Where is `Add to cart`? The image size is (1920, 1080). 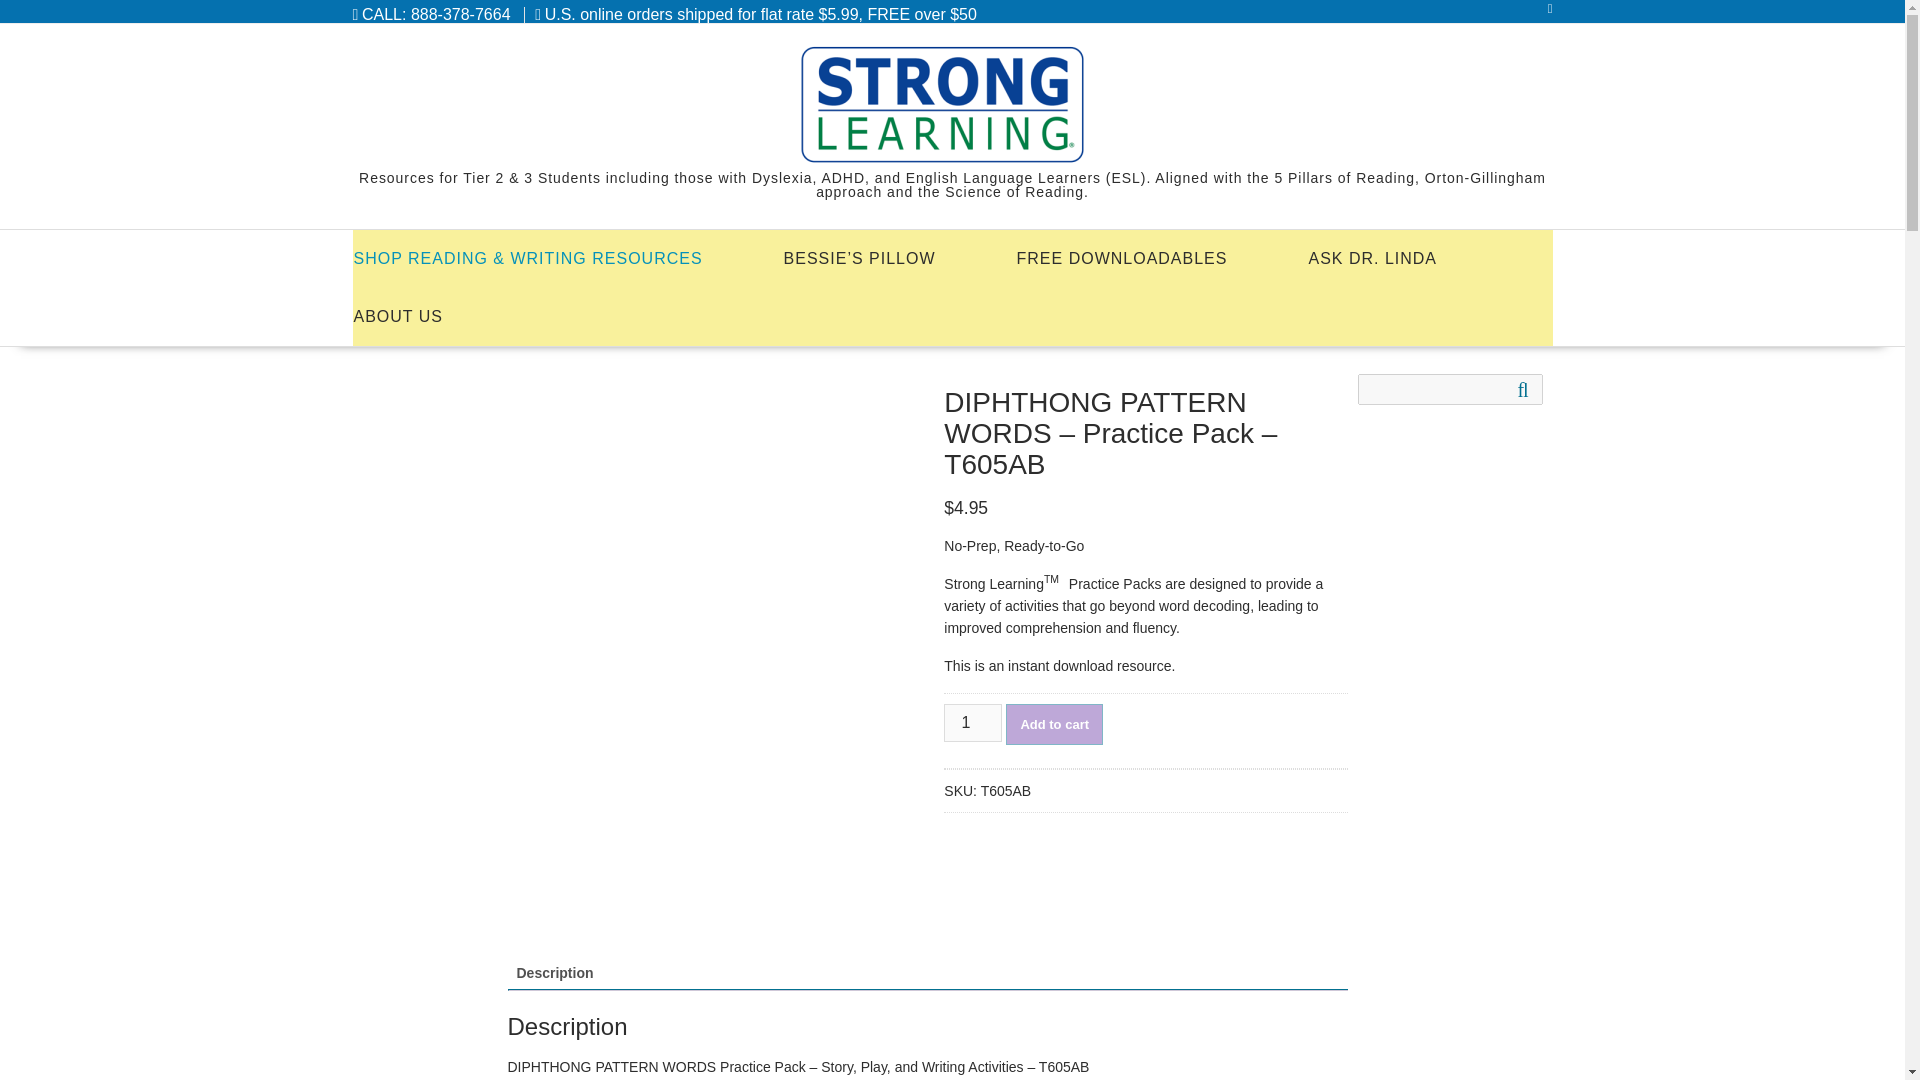
Add to cart is located at coordinates (1054, 724).